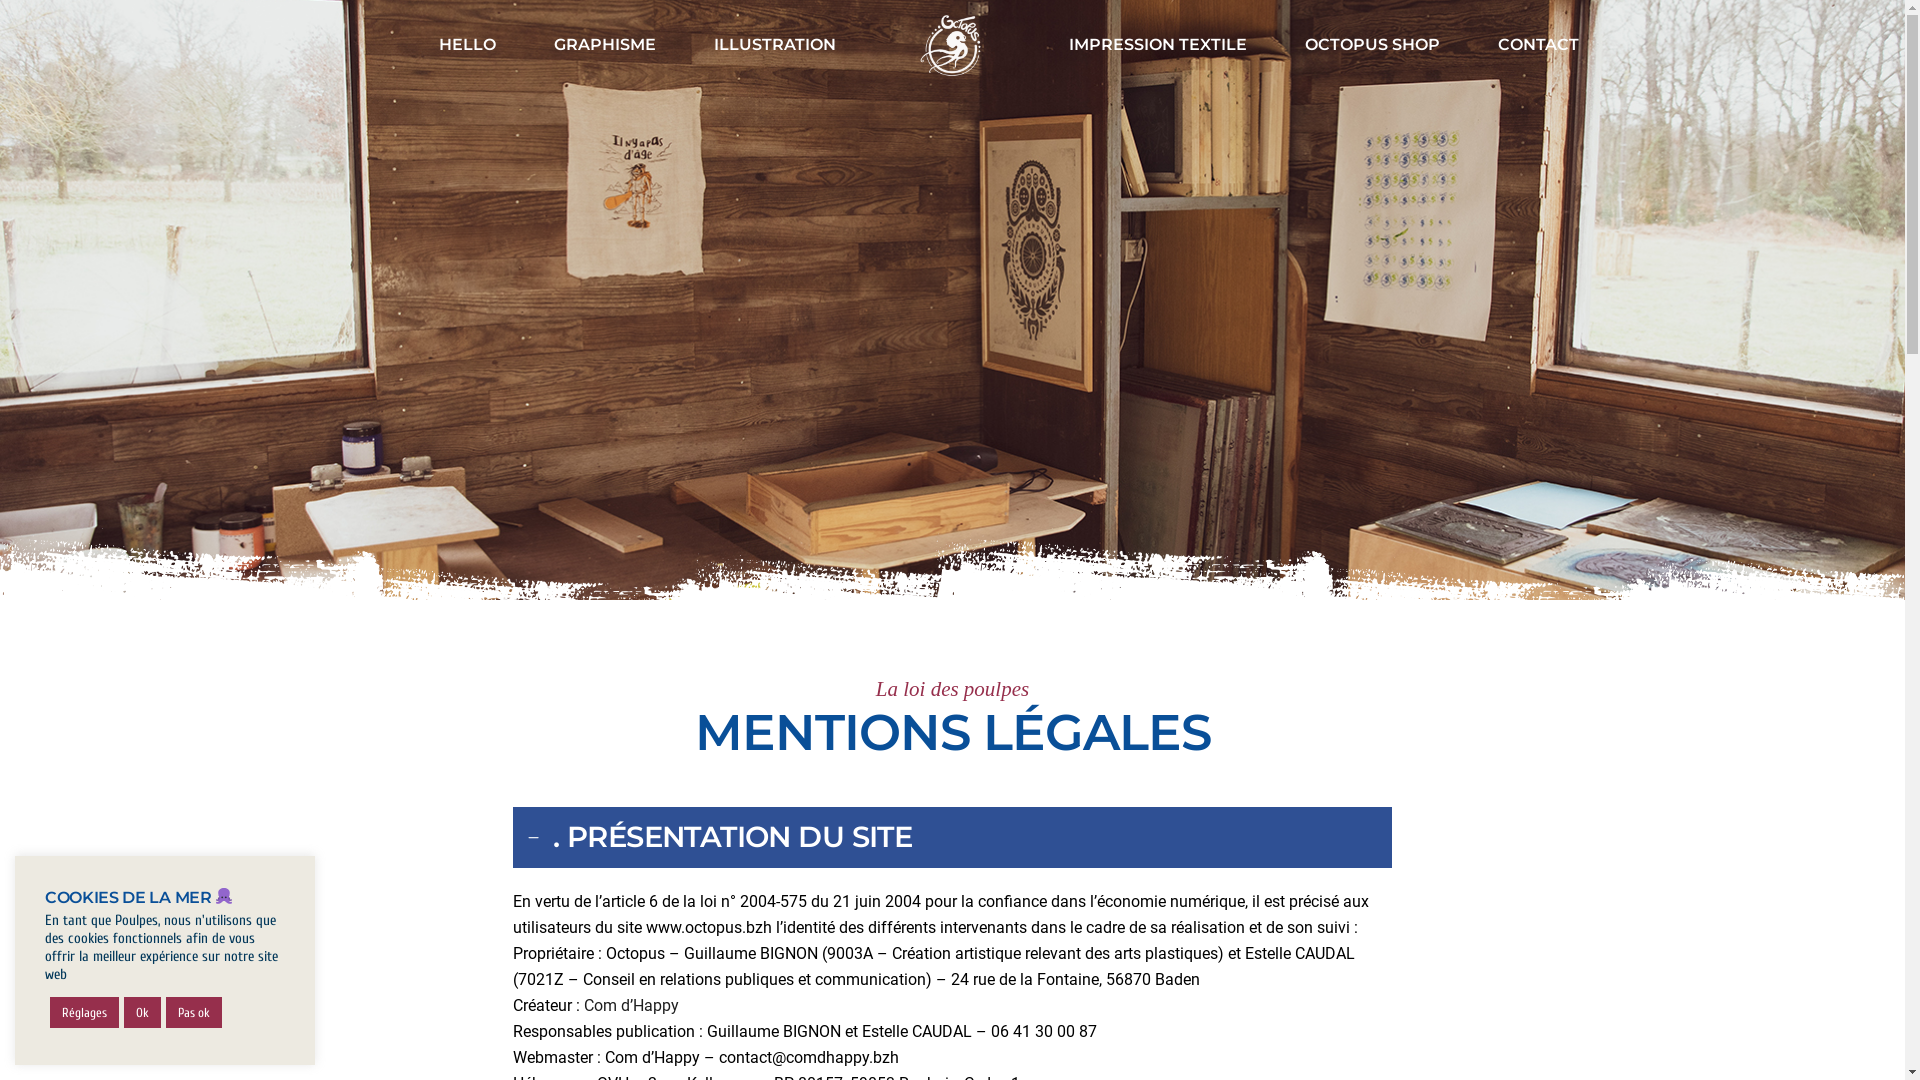  Describe the element at coordinates (1158, 45) in the screenshot. I see `IMPRESSION TEXTILE` at that location.